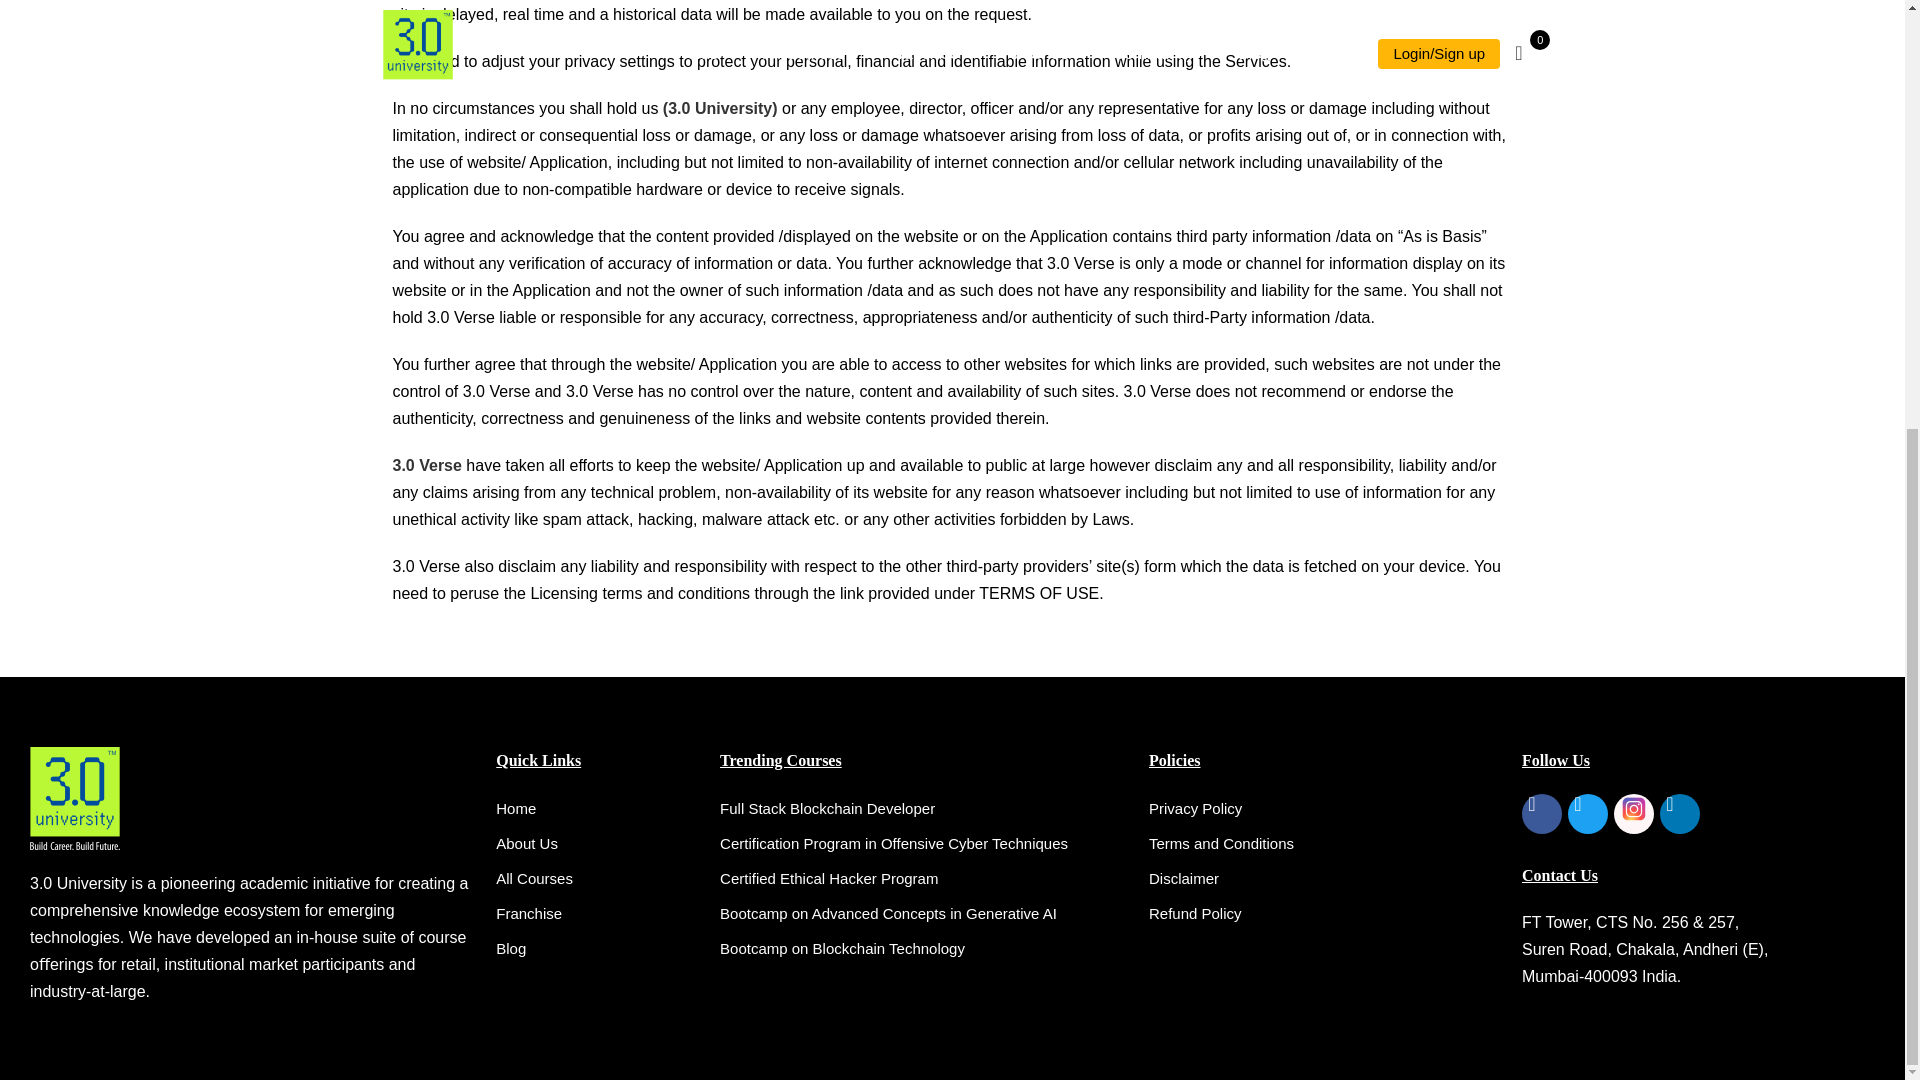  I want to click on Disclaimer, so click(1324, 879).